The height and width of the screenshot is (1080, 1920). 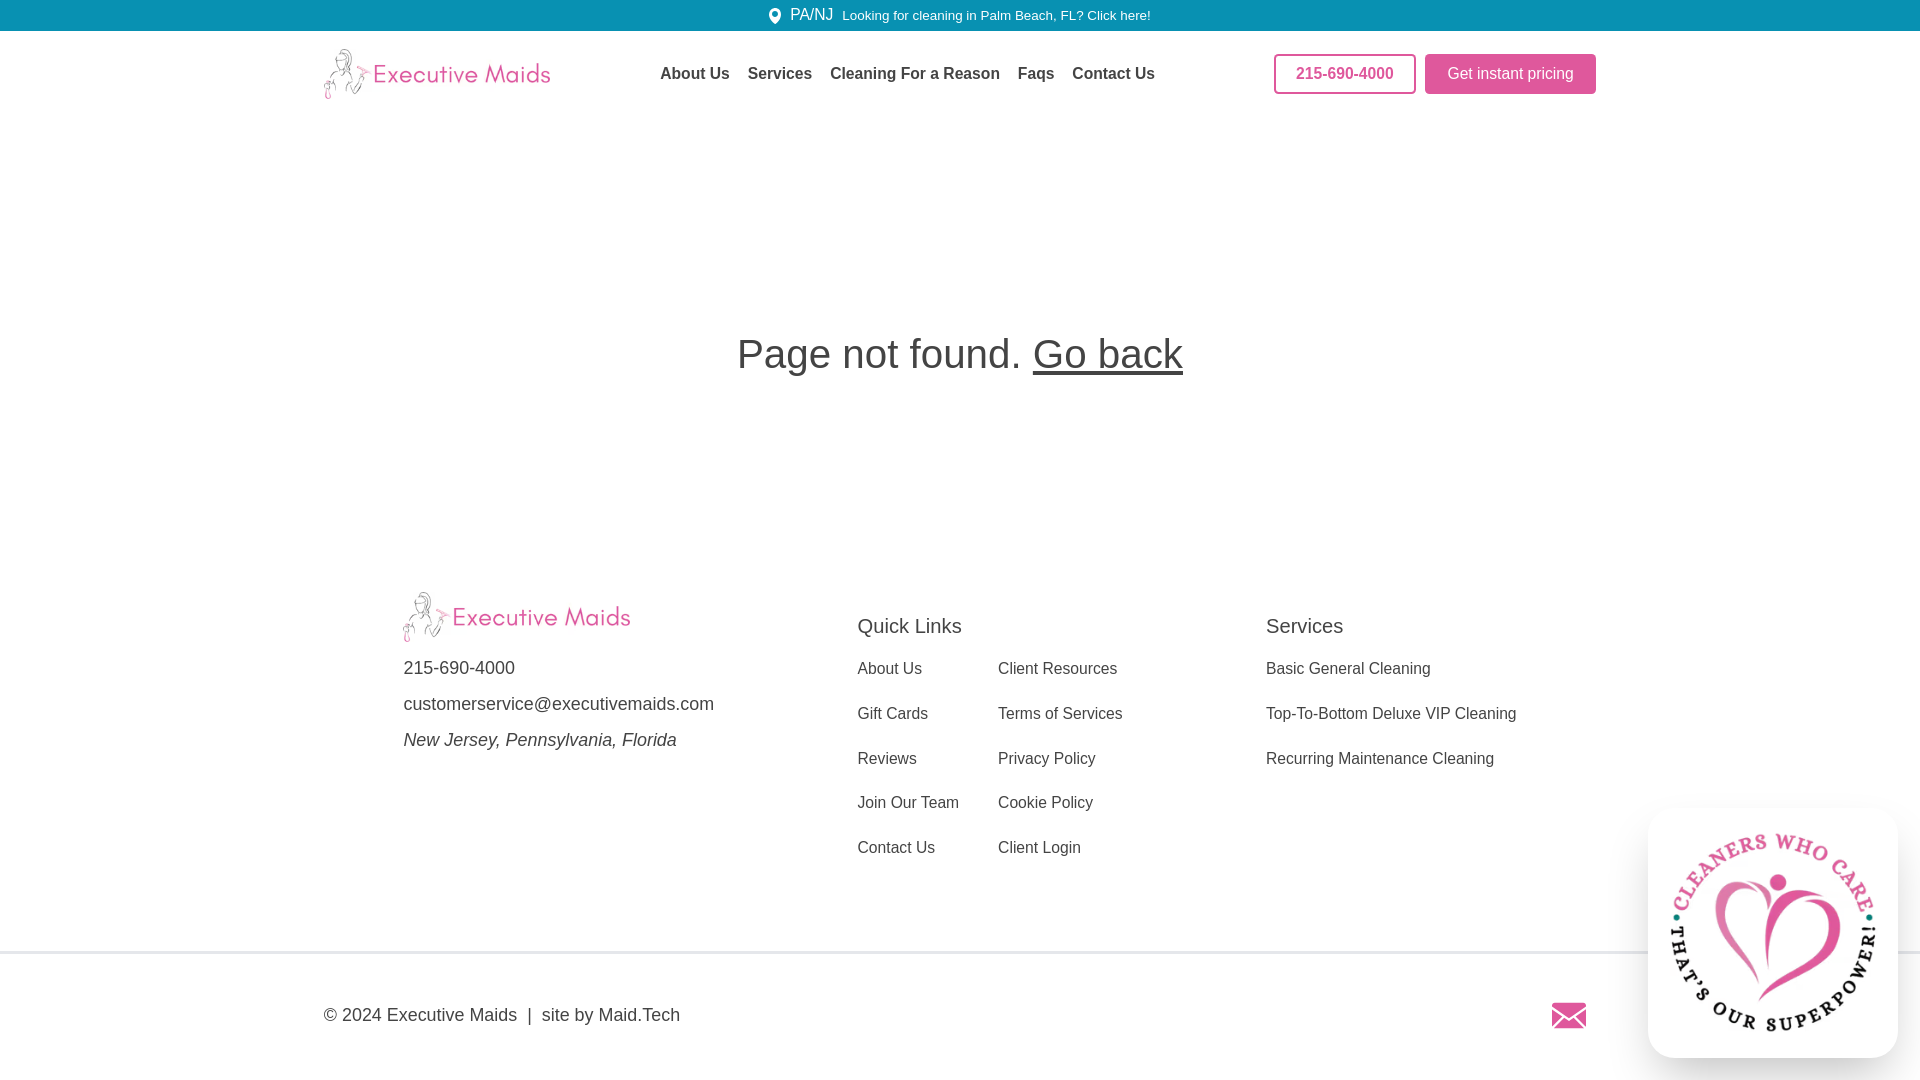 What do you see at coordinates (558, 668) in the screenshot?
I see `215-690-4000` at bounding box center [558, 668].